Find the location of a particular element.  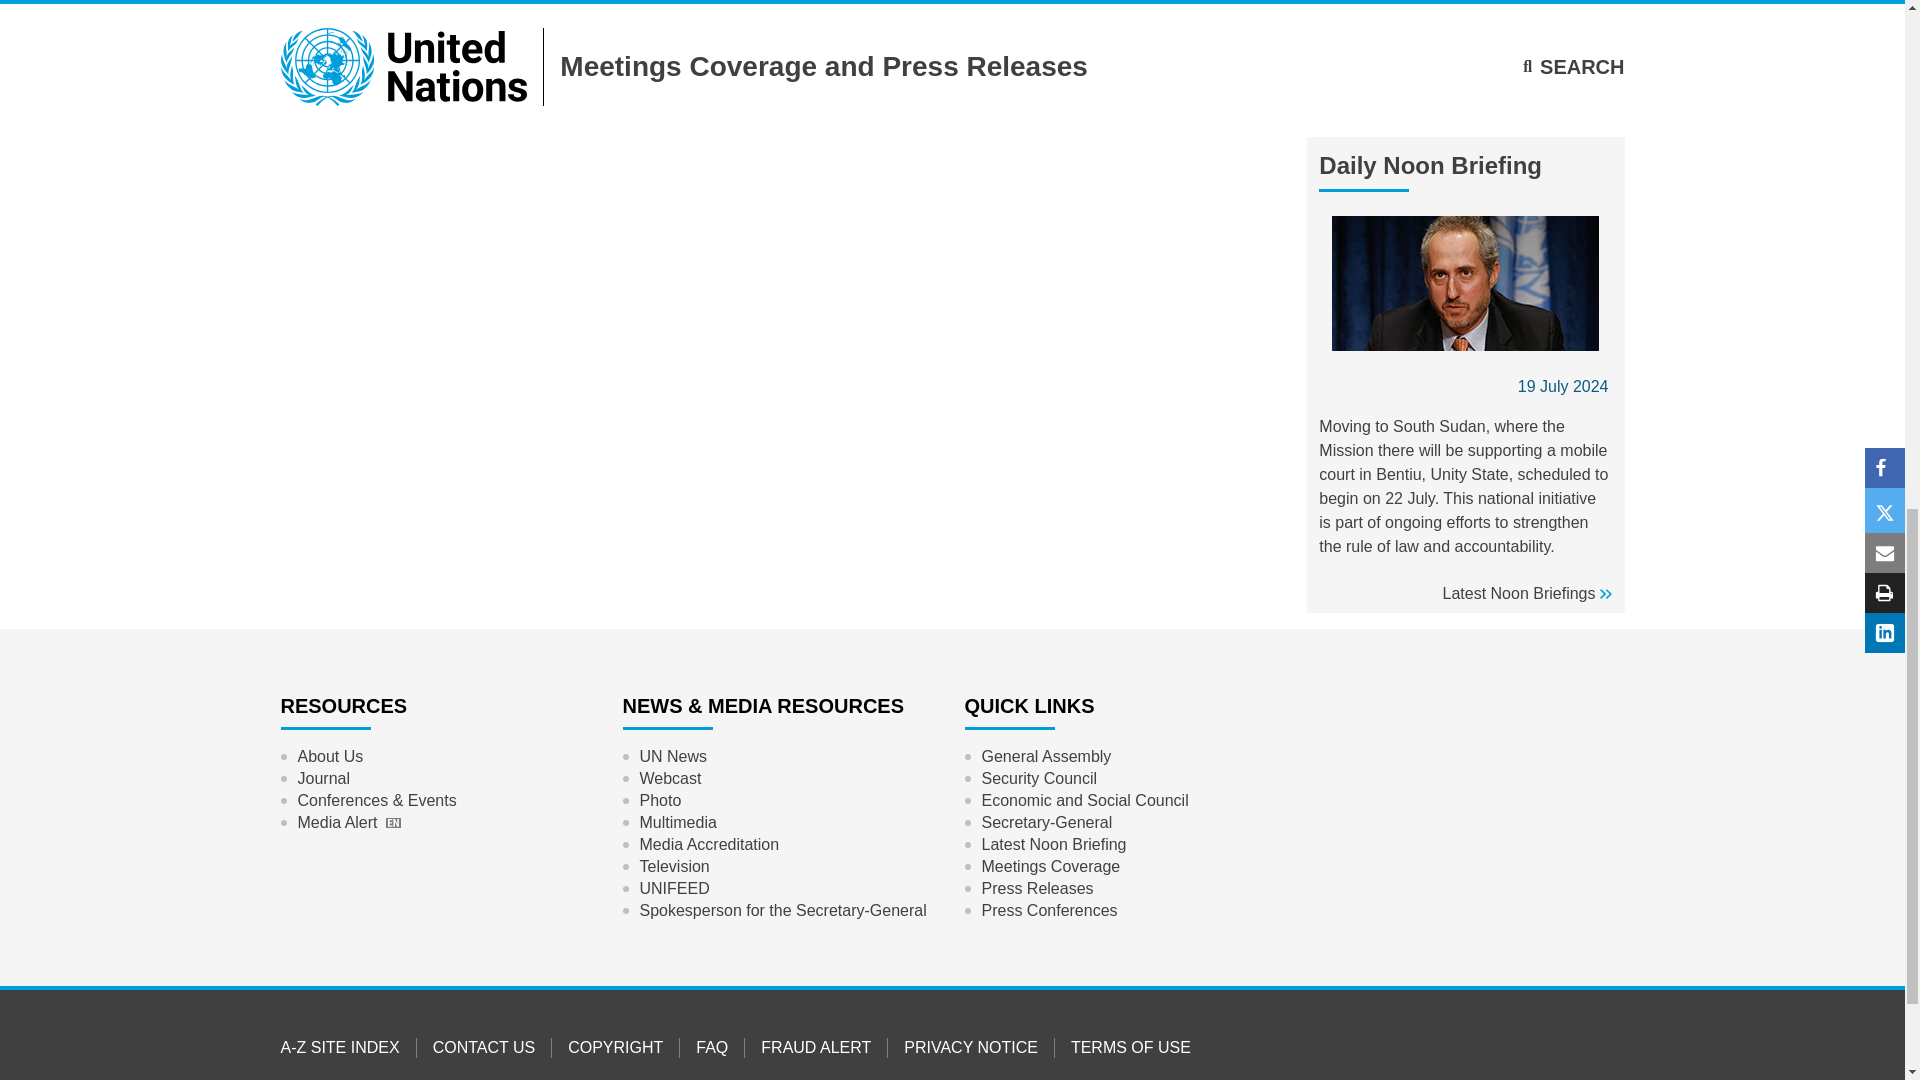

ECOSOC section link is located at coordinates (1084, 800).